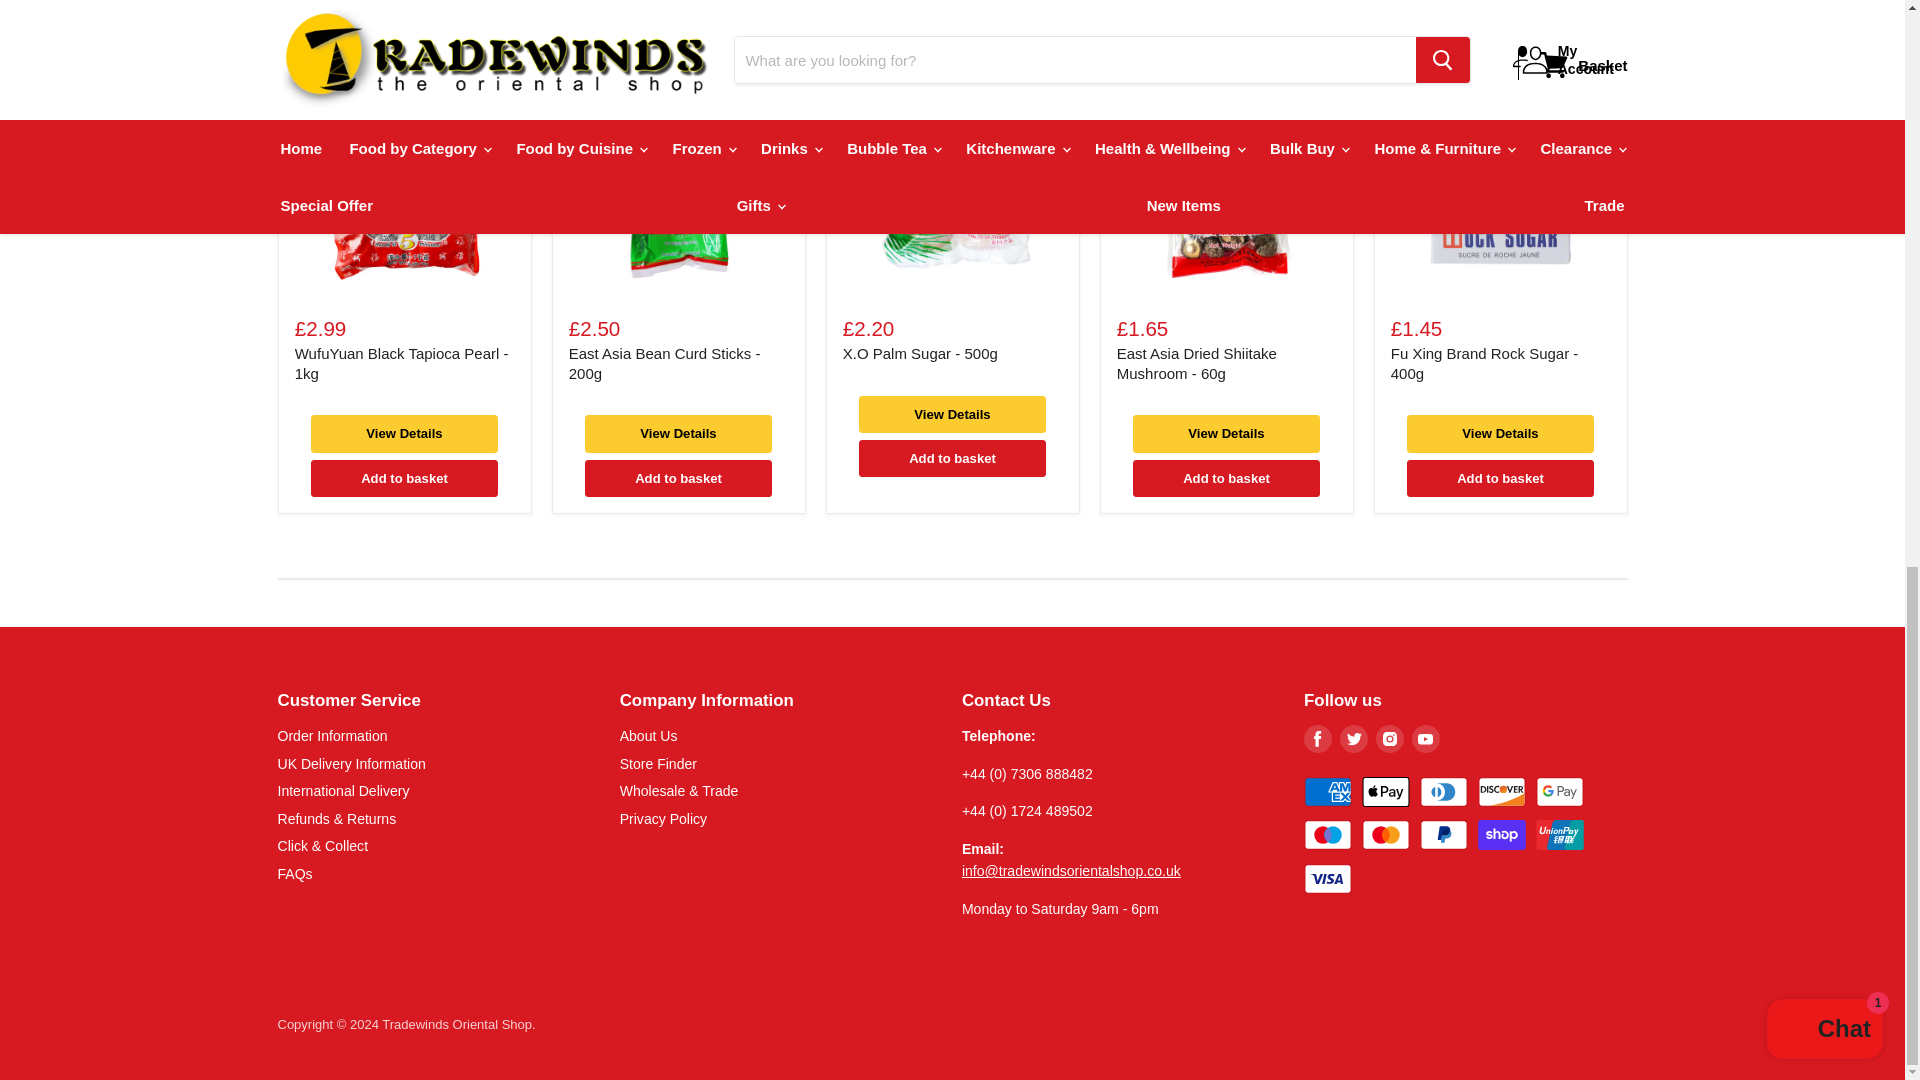 Image resolution: width=1920 pixels, height=1080 pixels. I want to click on Twitter, so click(1354, 738).